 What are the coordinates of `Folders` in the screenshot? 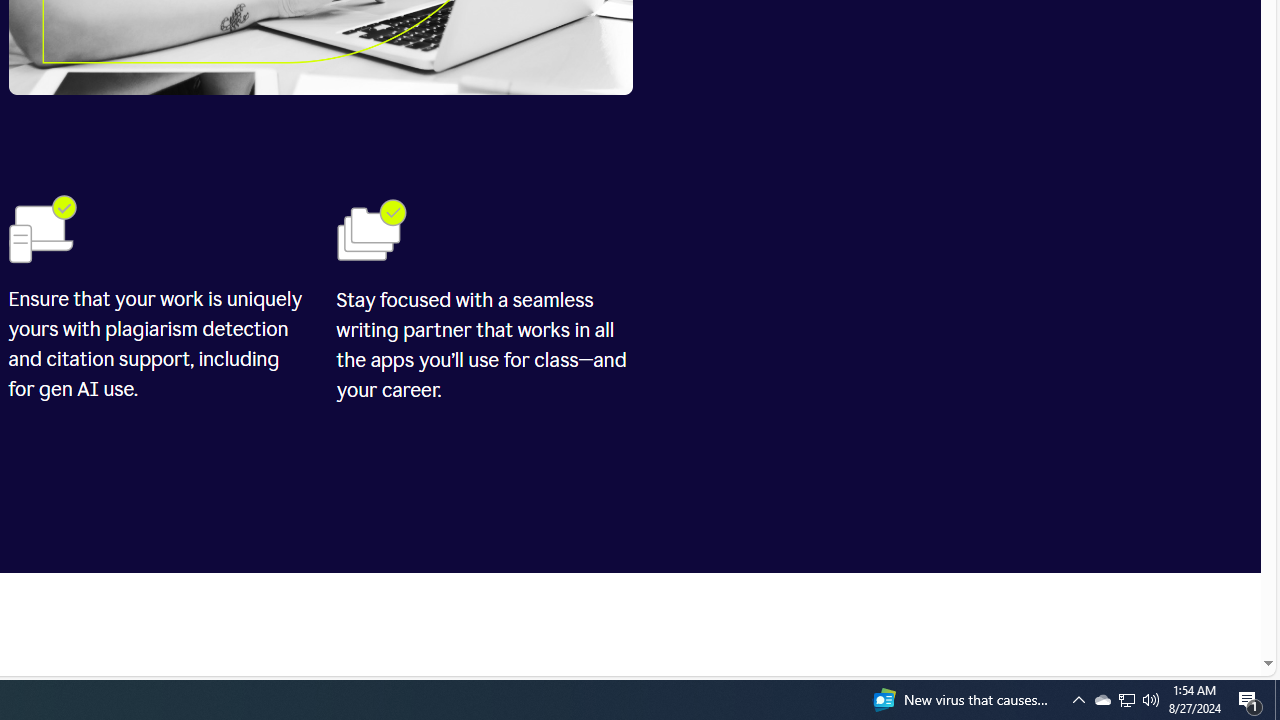 It's located at (371, 228).